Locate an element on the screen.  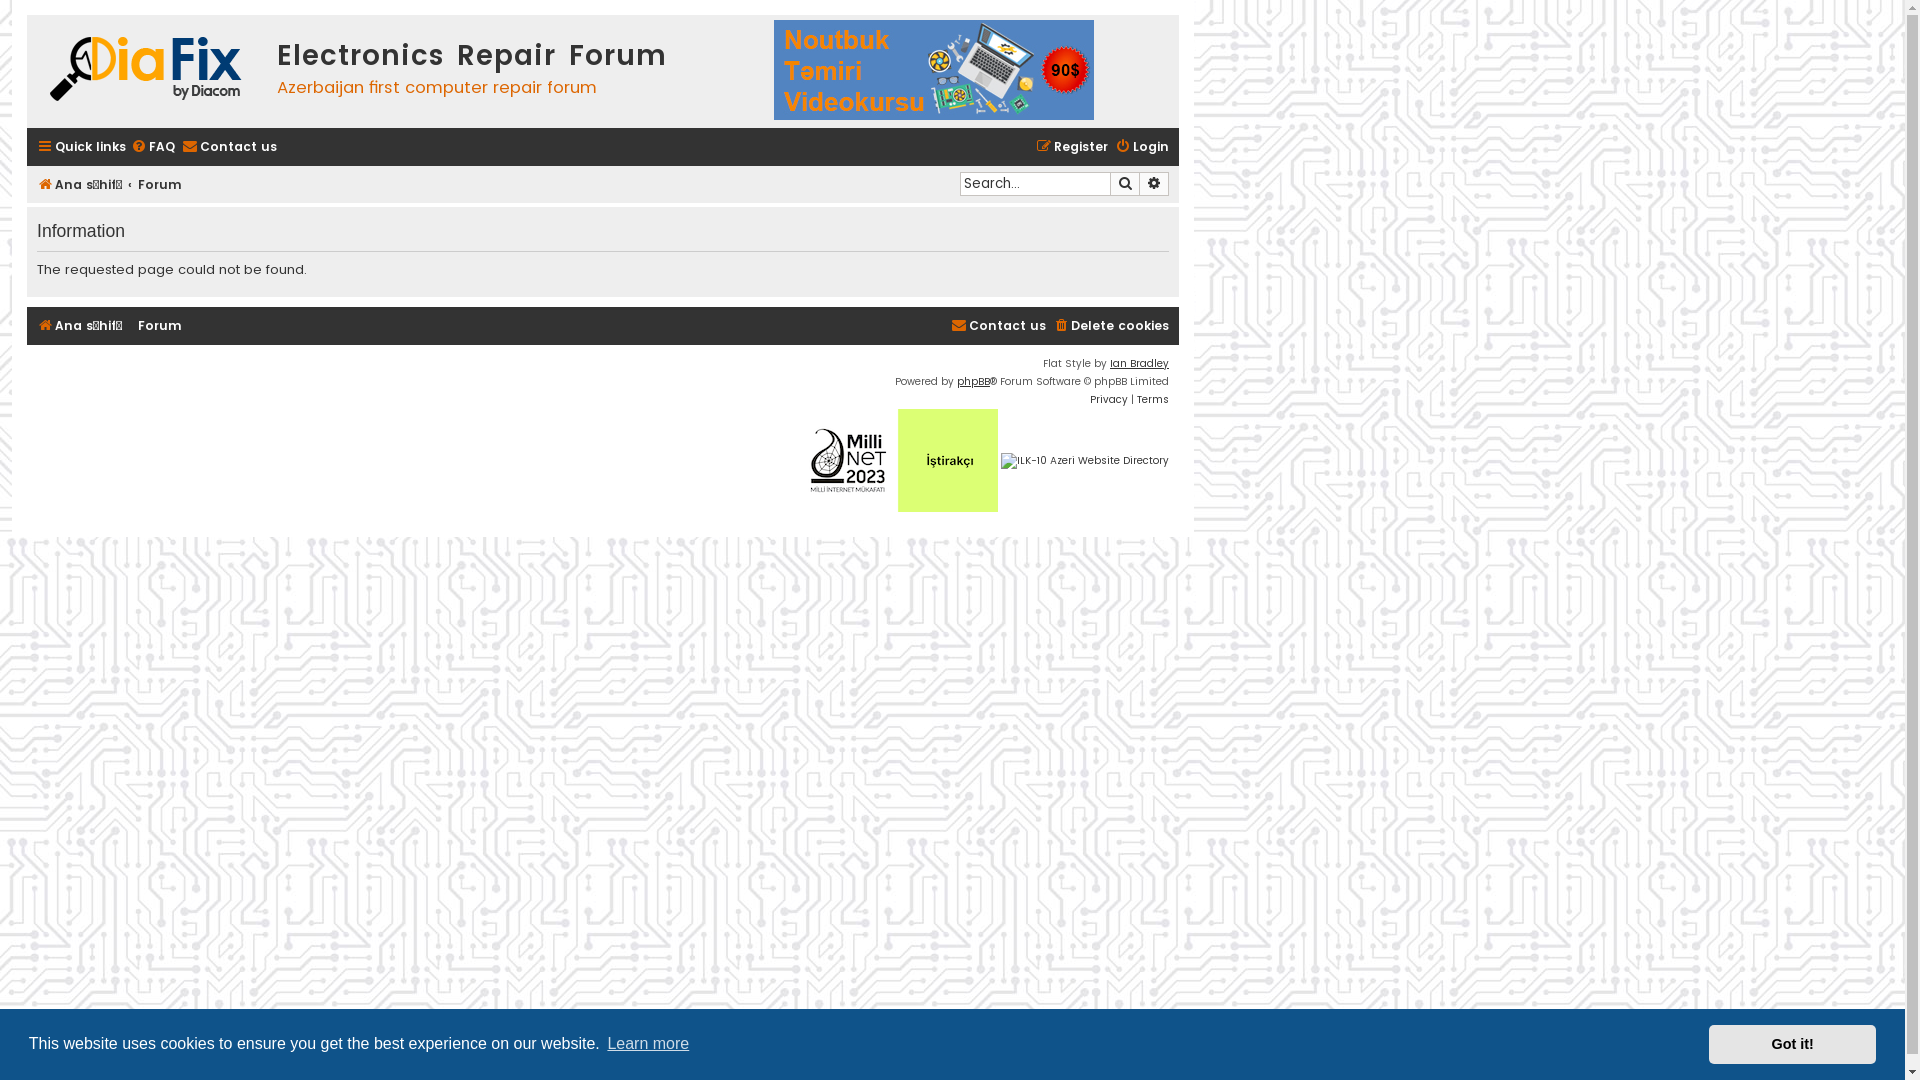
Delete cookies is located at coordinates (1111, 326).